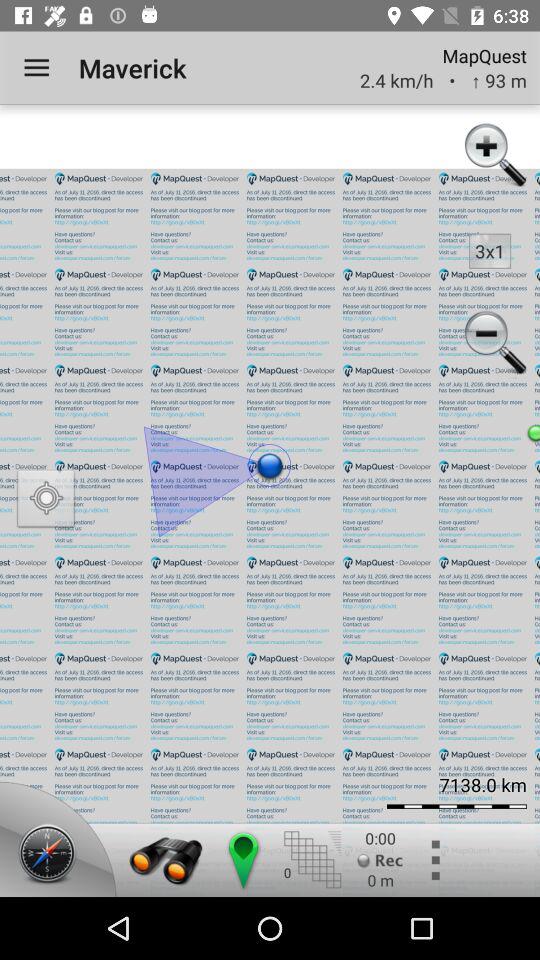 Image resolution: width=540 pixels, height=960 pixels. What do you see at coordinates (434, 860) in the screenshot?
I see `go to menu` at bounding box center [434, 860].